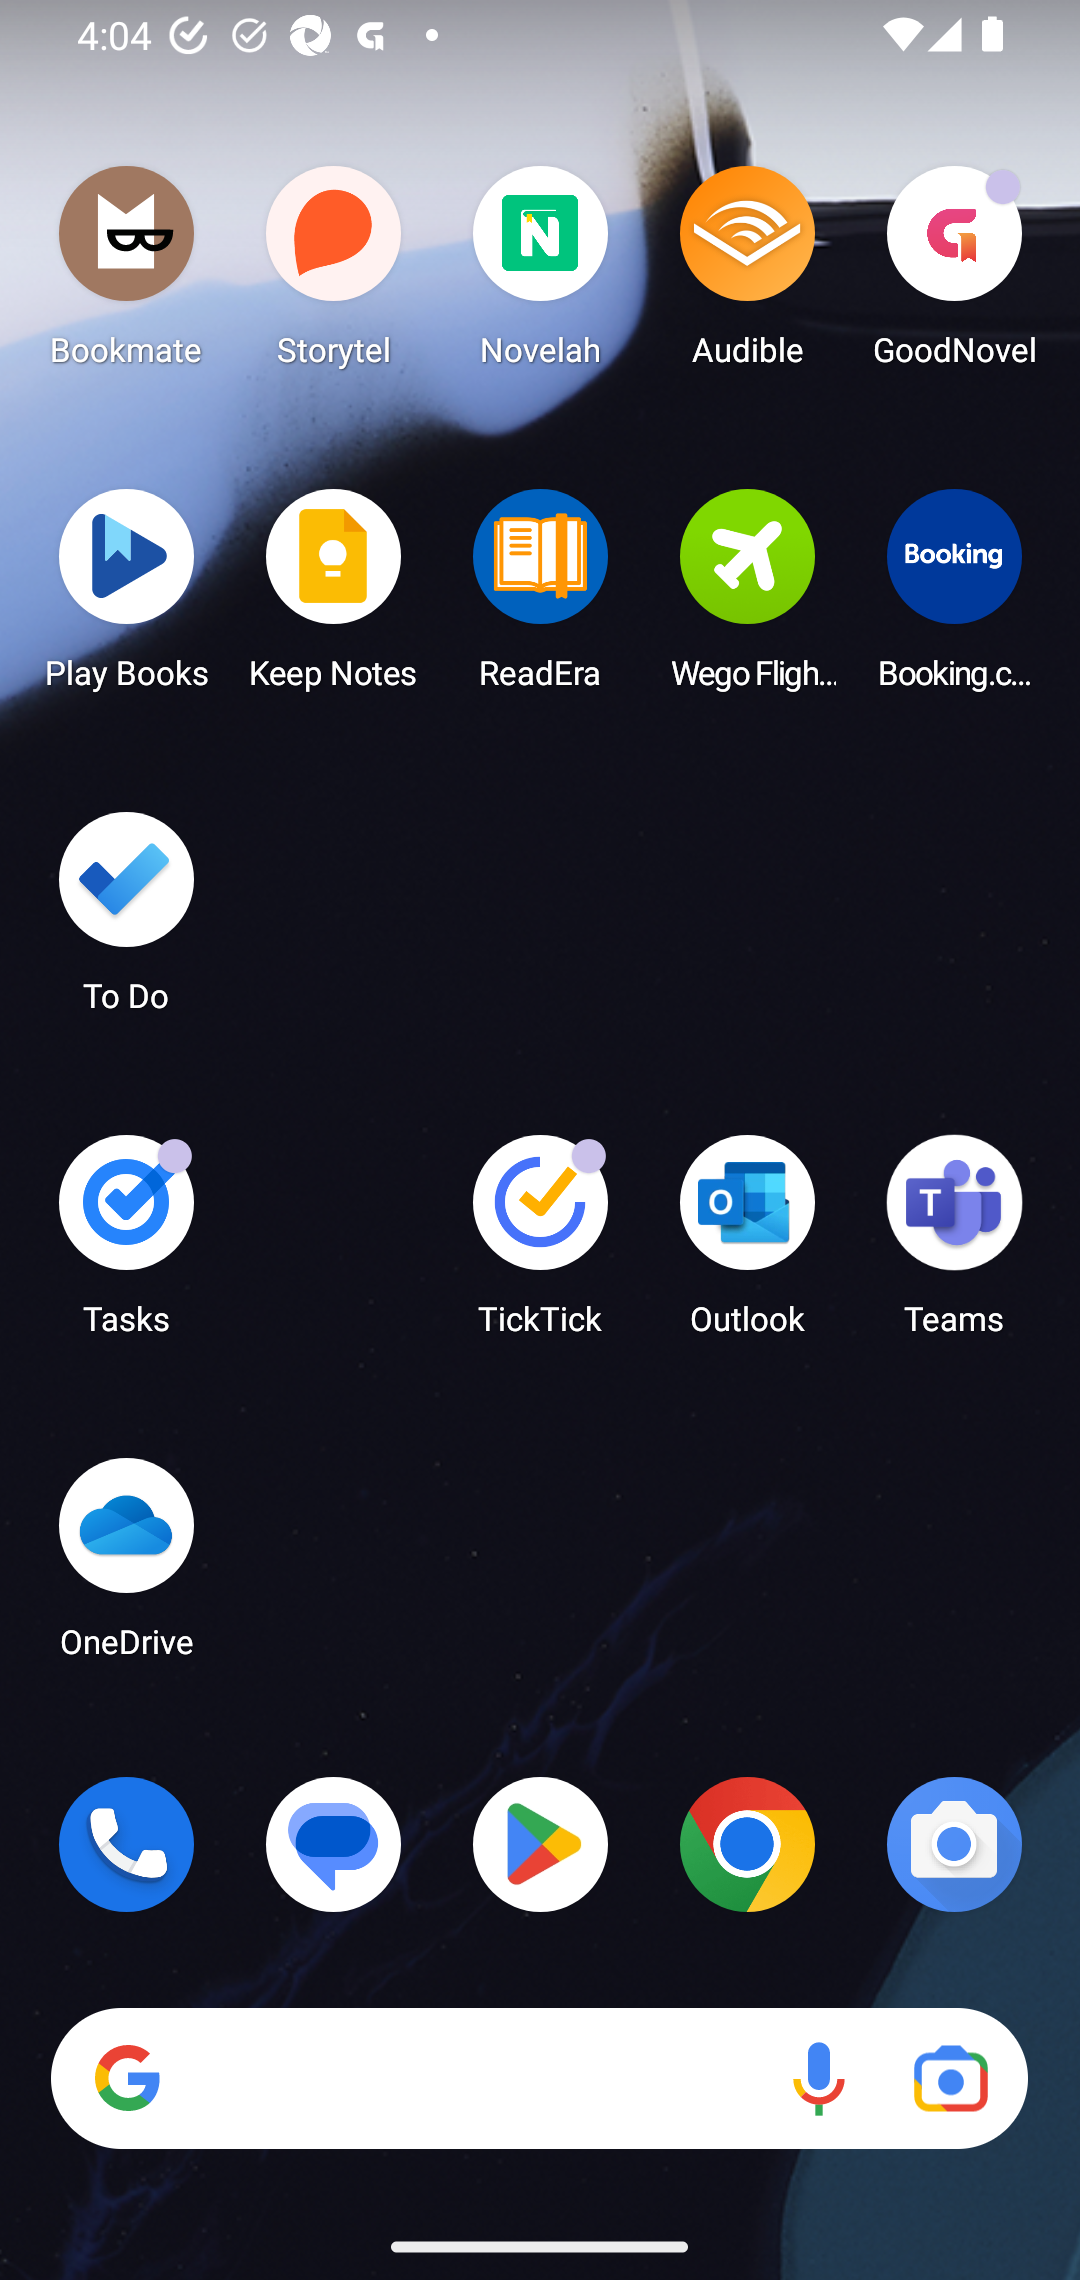 This screenshot has width=1080, height=2280. What do you see at coordinates (950, 2079) in the screenshot?
I see `Google Lens` at bounding box center [950, 2079].